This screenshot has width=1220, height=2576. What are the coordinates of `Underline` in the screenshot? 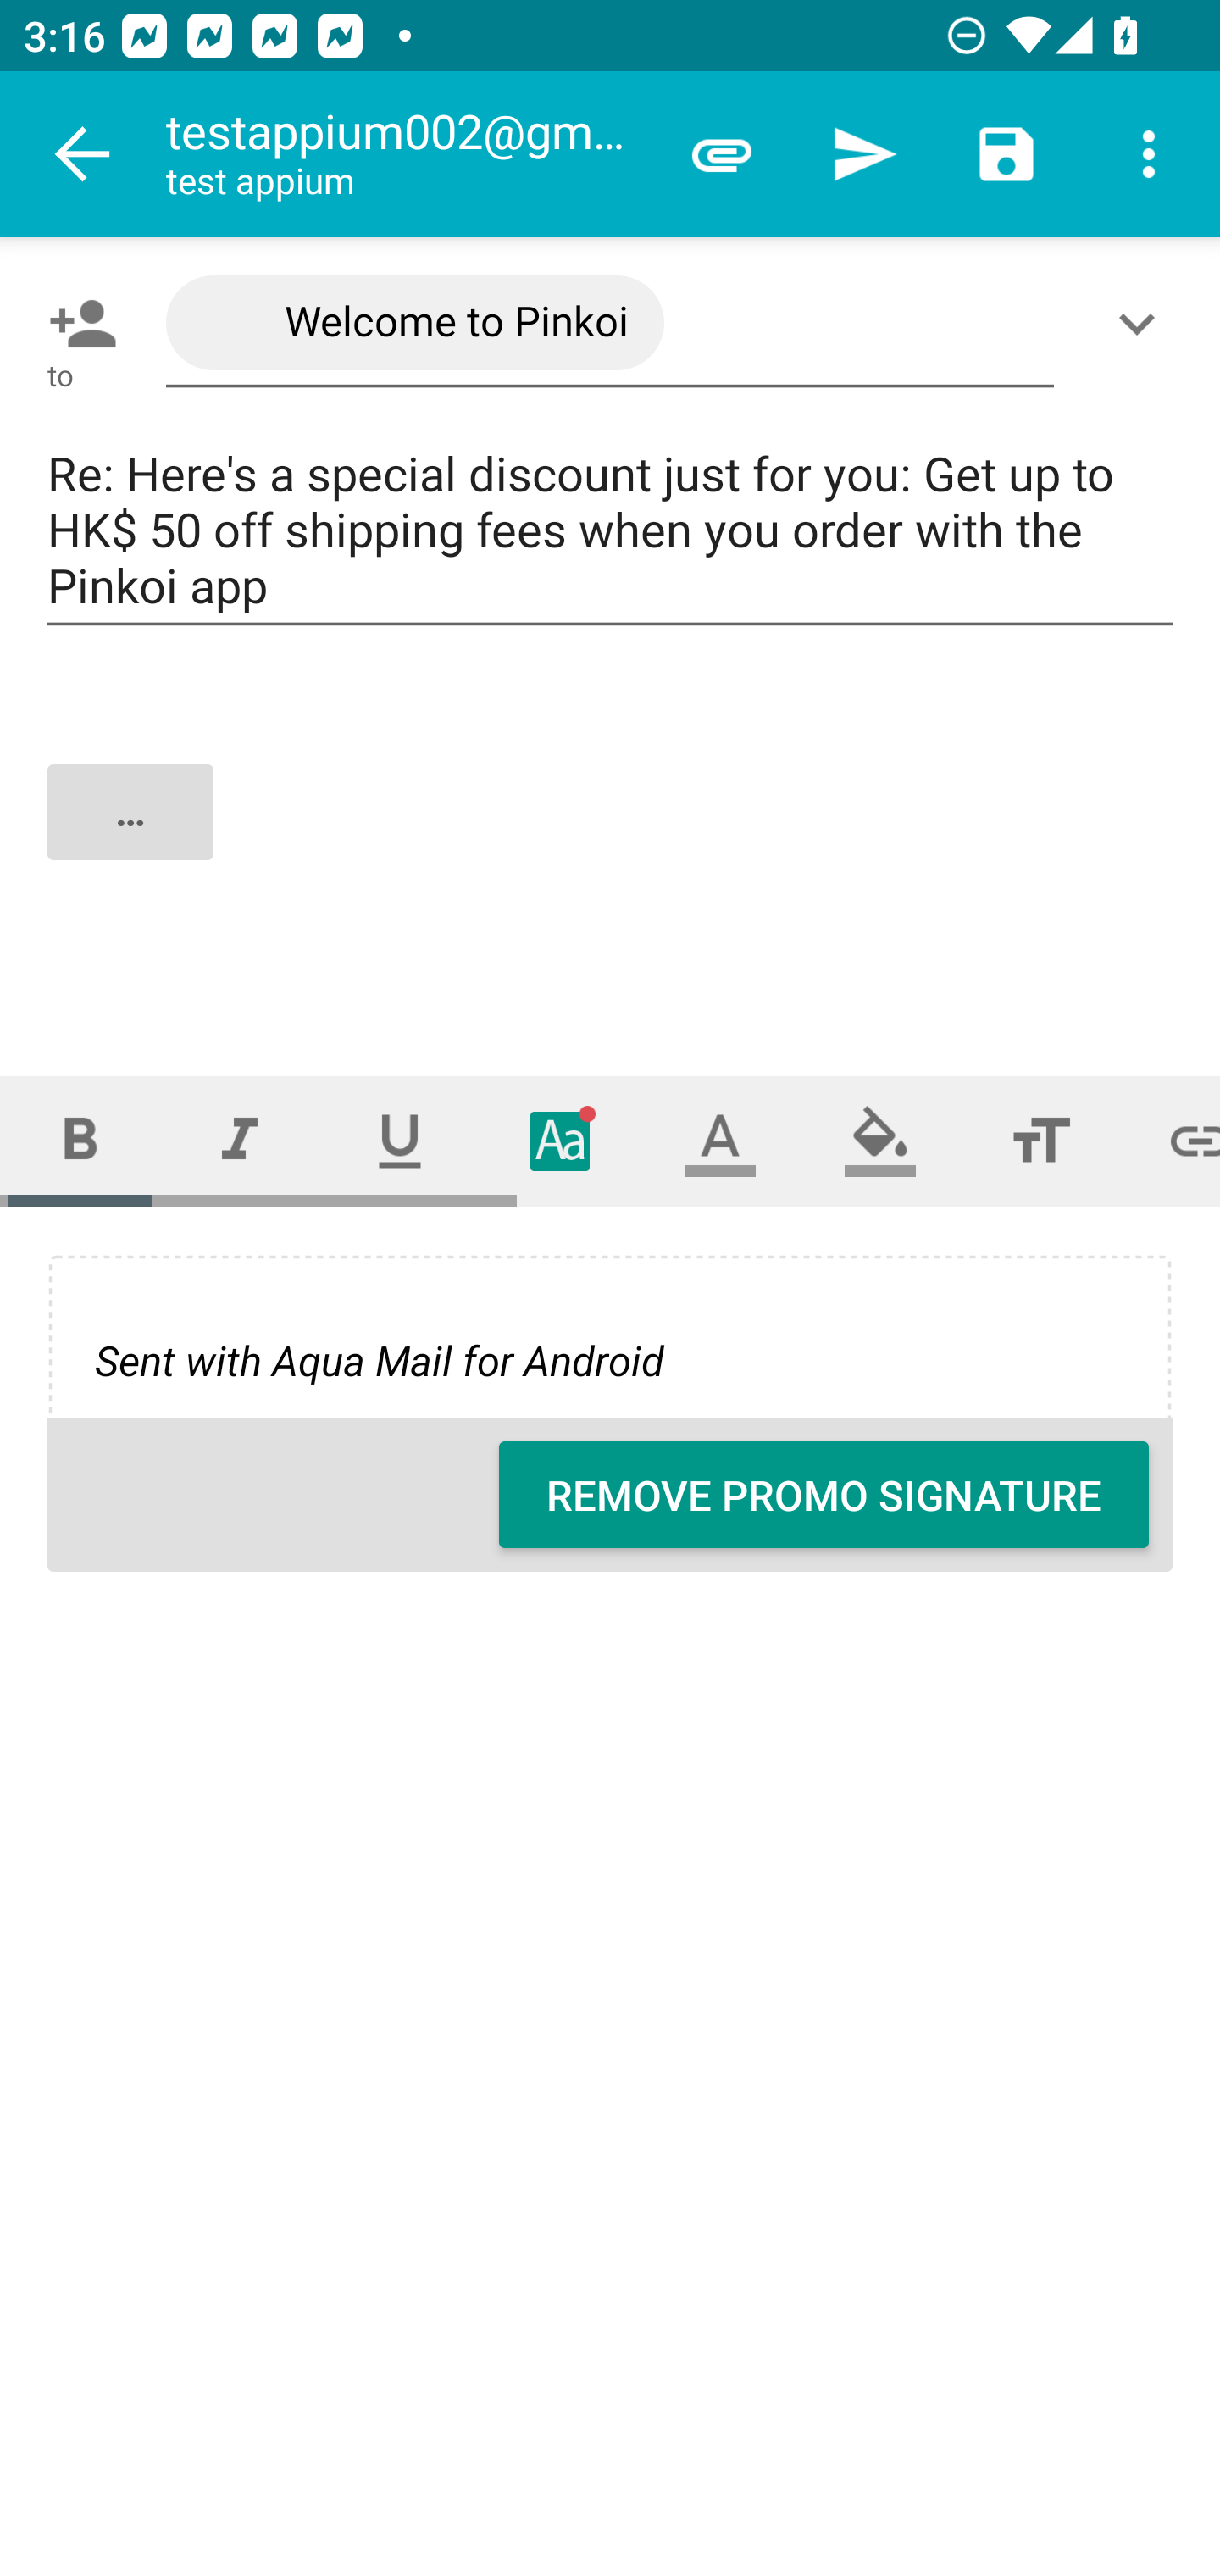 It's located at (400, 1141).